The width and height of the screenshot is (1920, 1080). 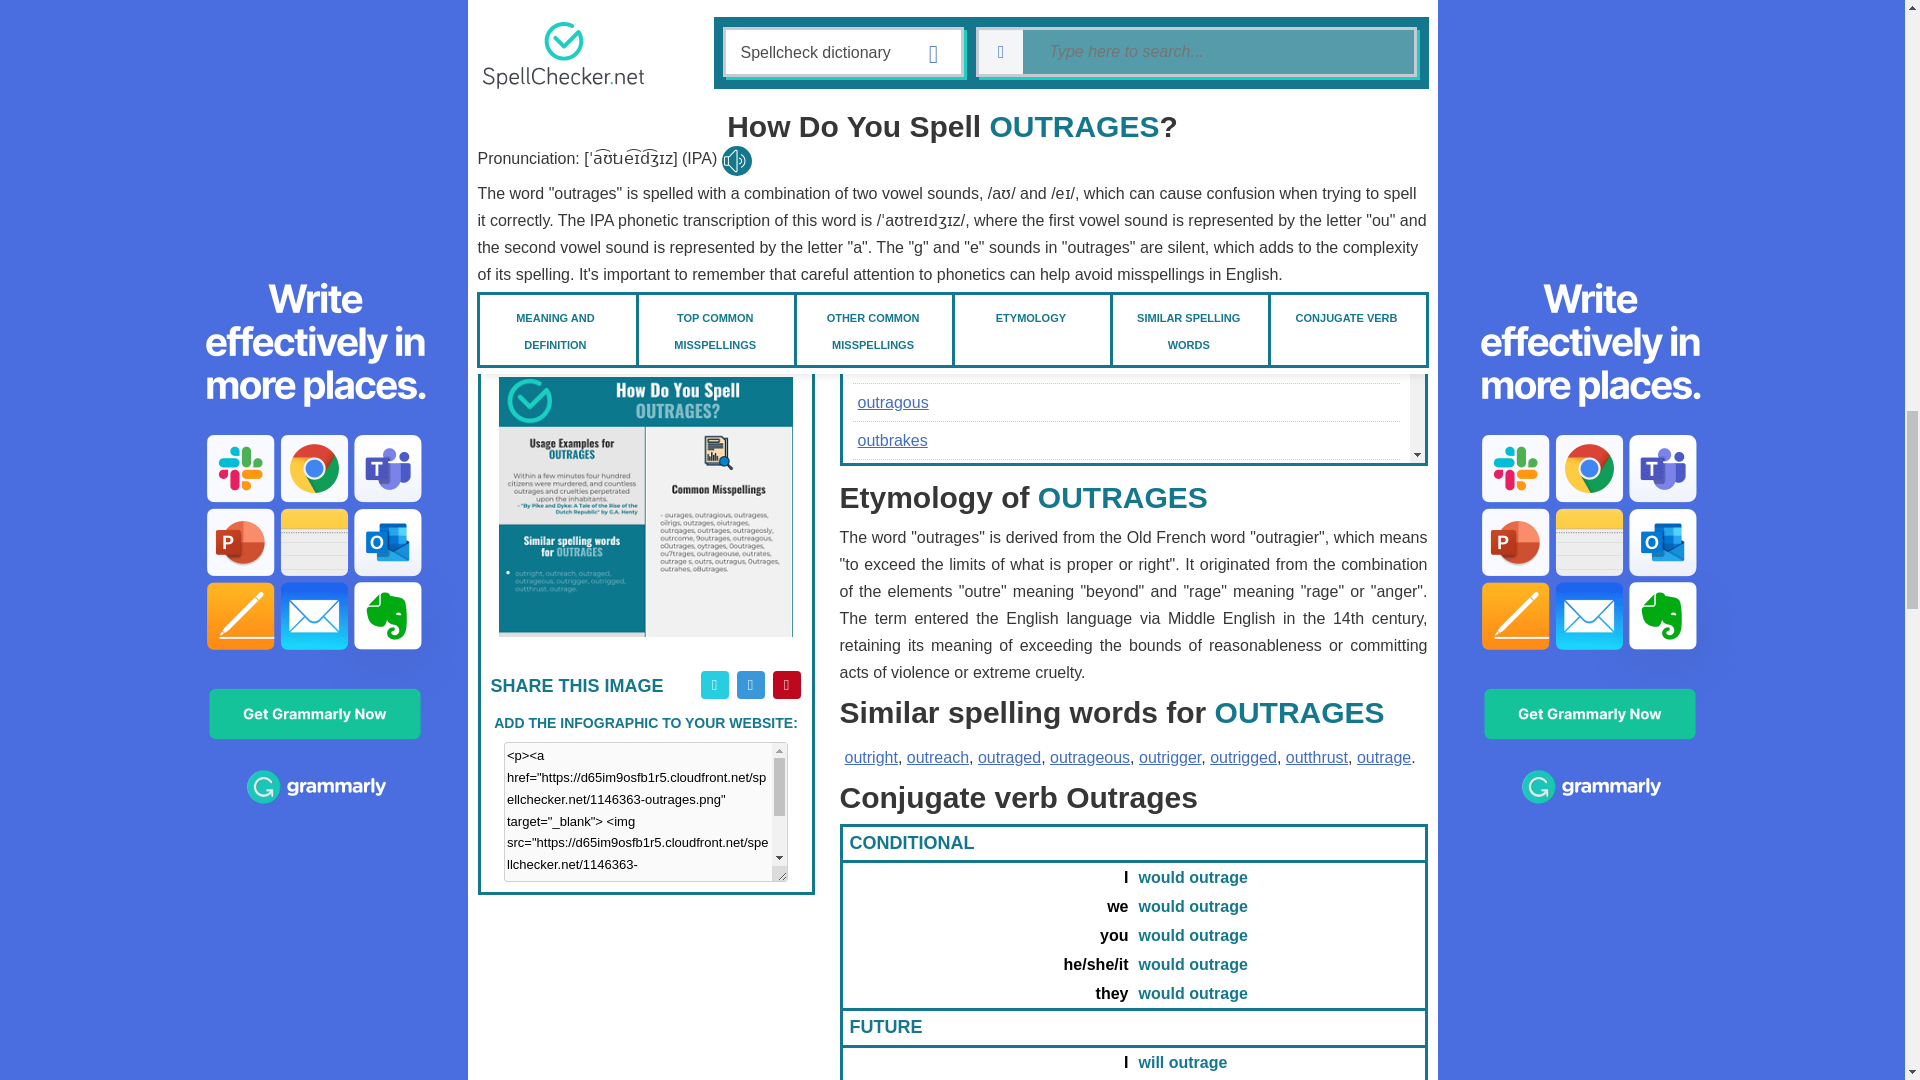 What do you see at coordinates (644, 171) in the screenshot?
I see `outraise` at bounding box center [644, 171].